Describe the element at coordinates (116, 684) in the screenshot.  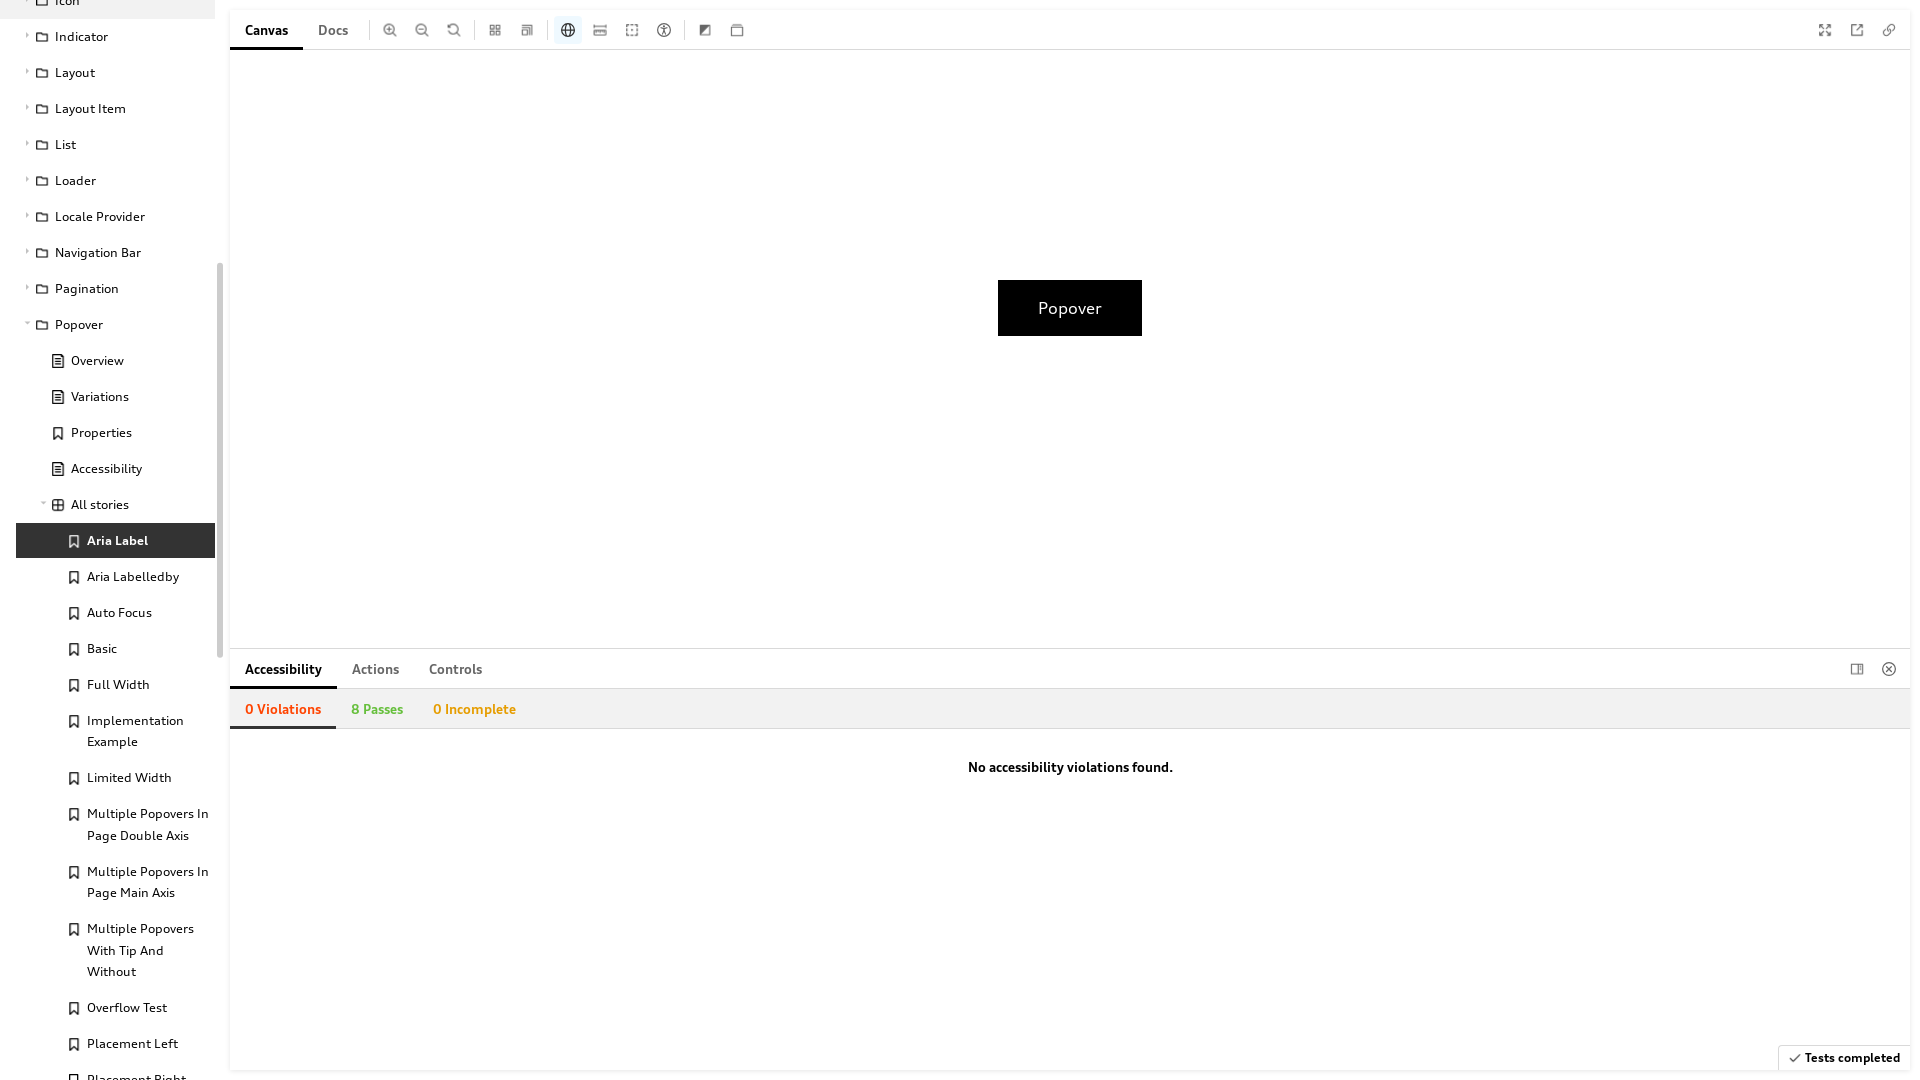
I see `Full Width` at that location.